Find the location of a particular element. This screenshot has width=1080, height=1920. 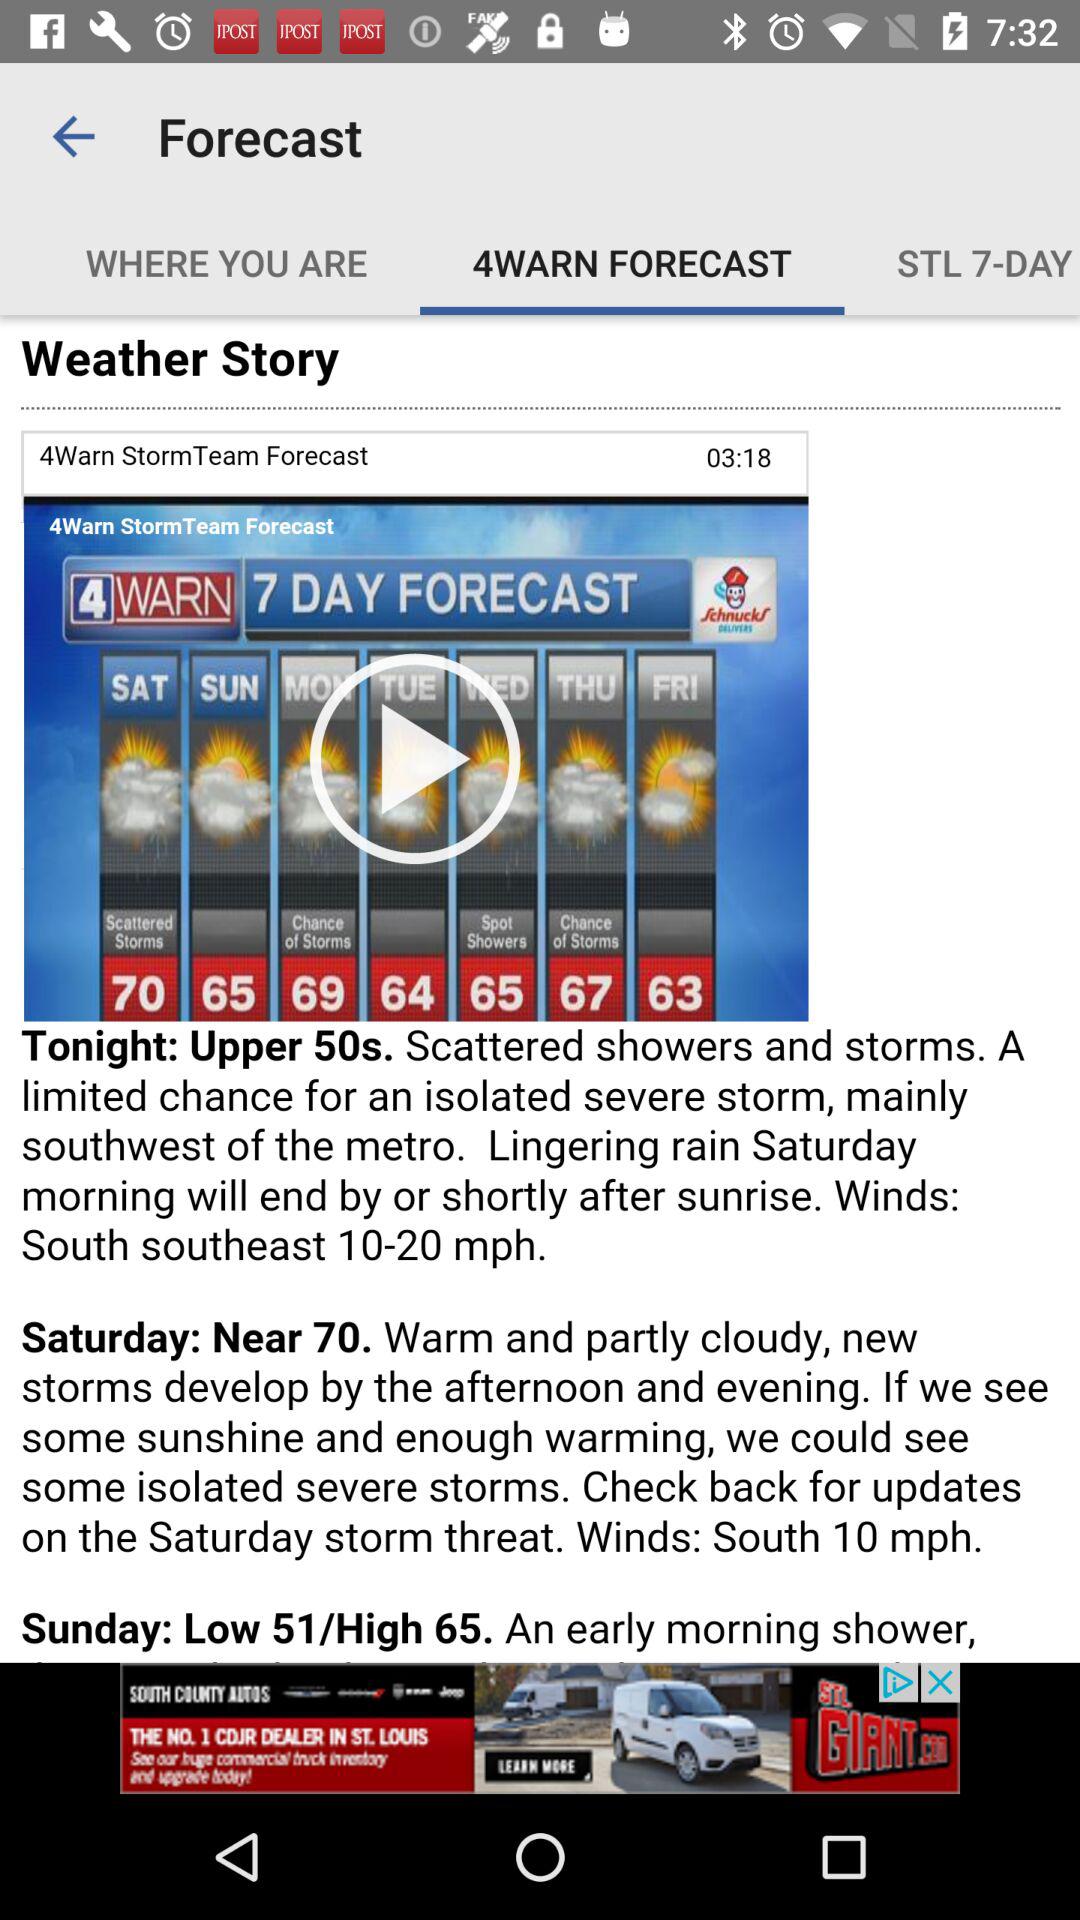

click on advertisements is located at coordinates (540, 1728).